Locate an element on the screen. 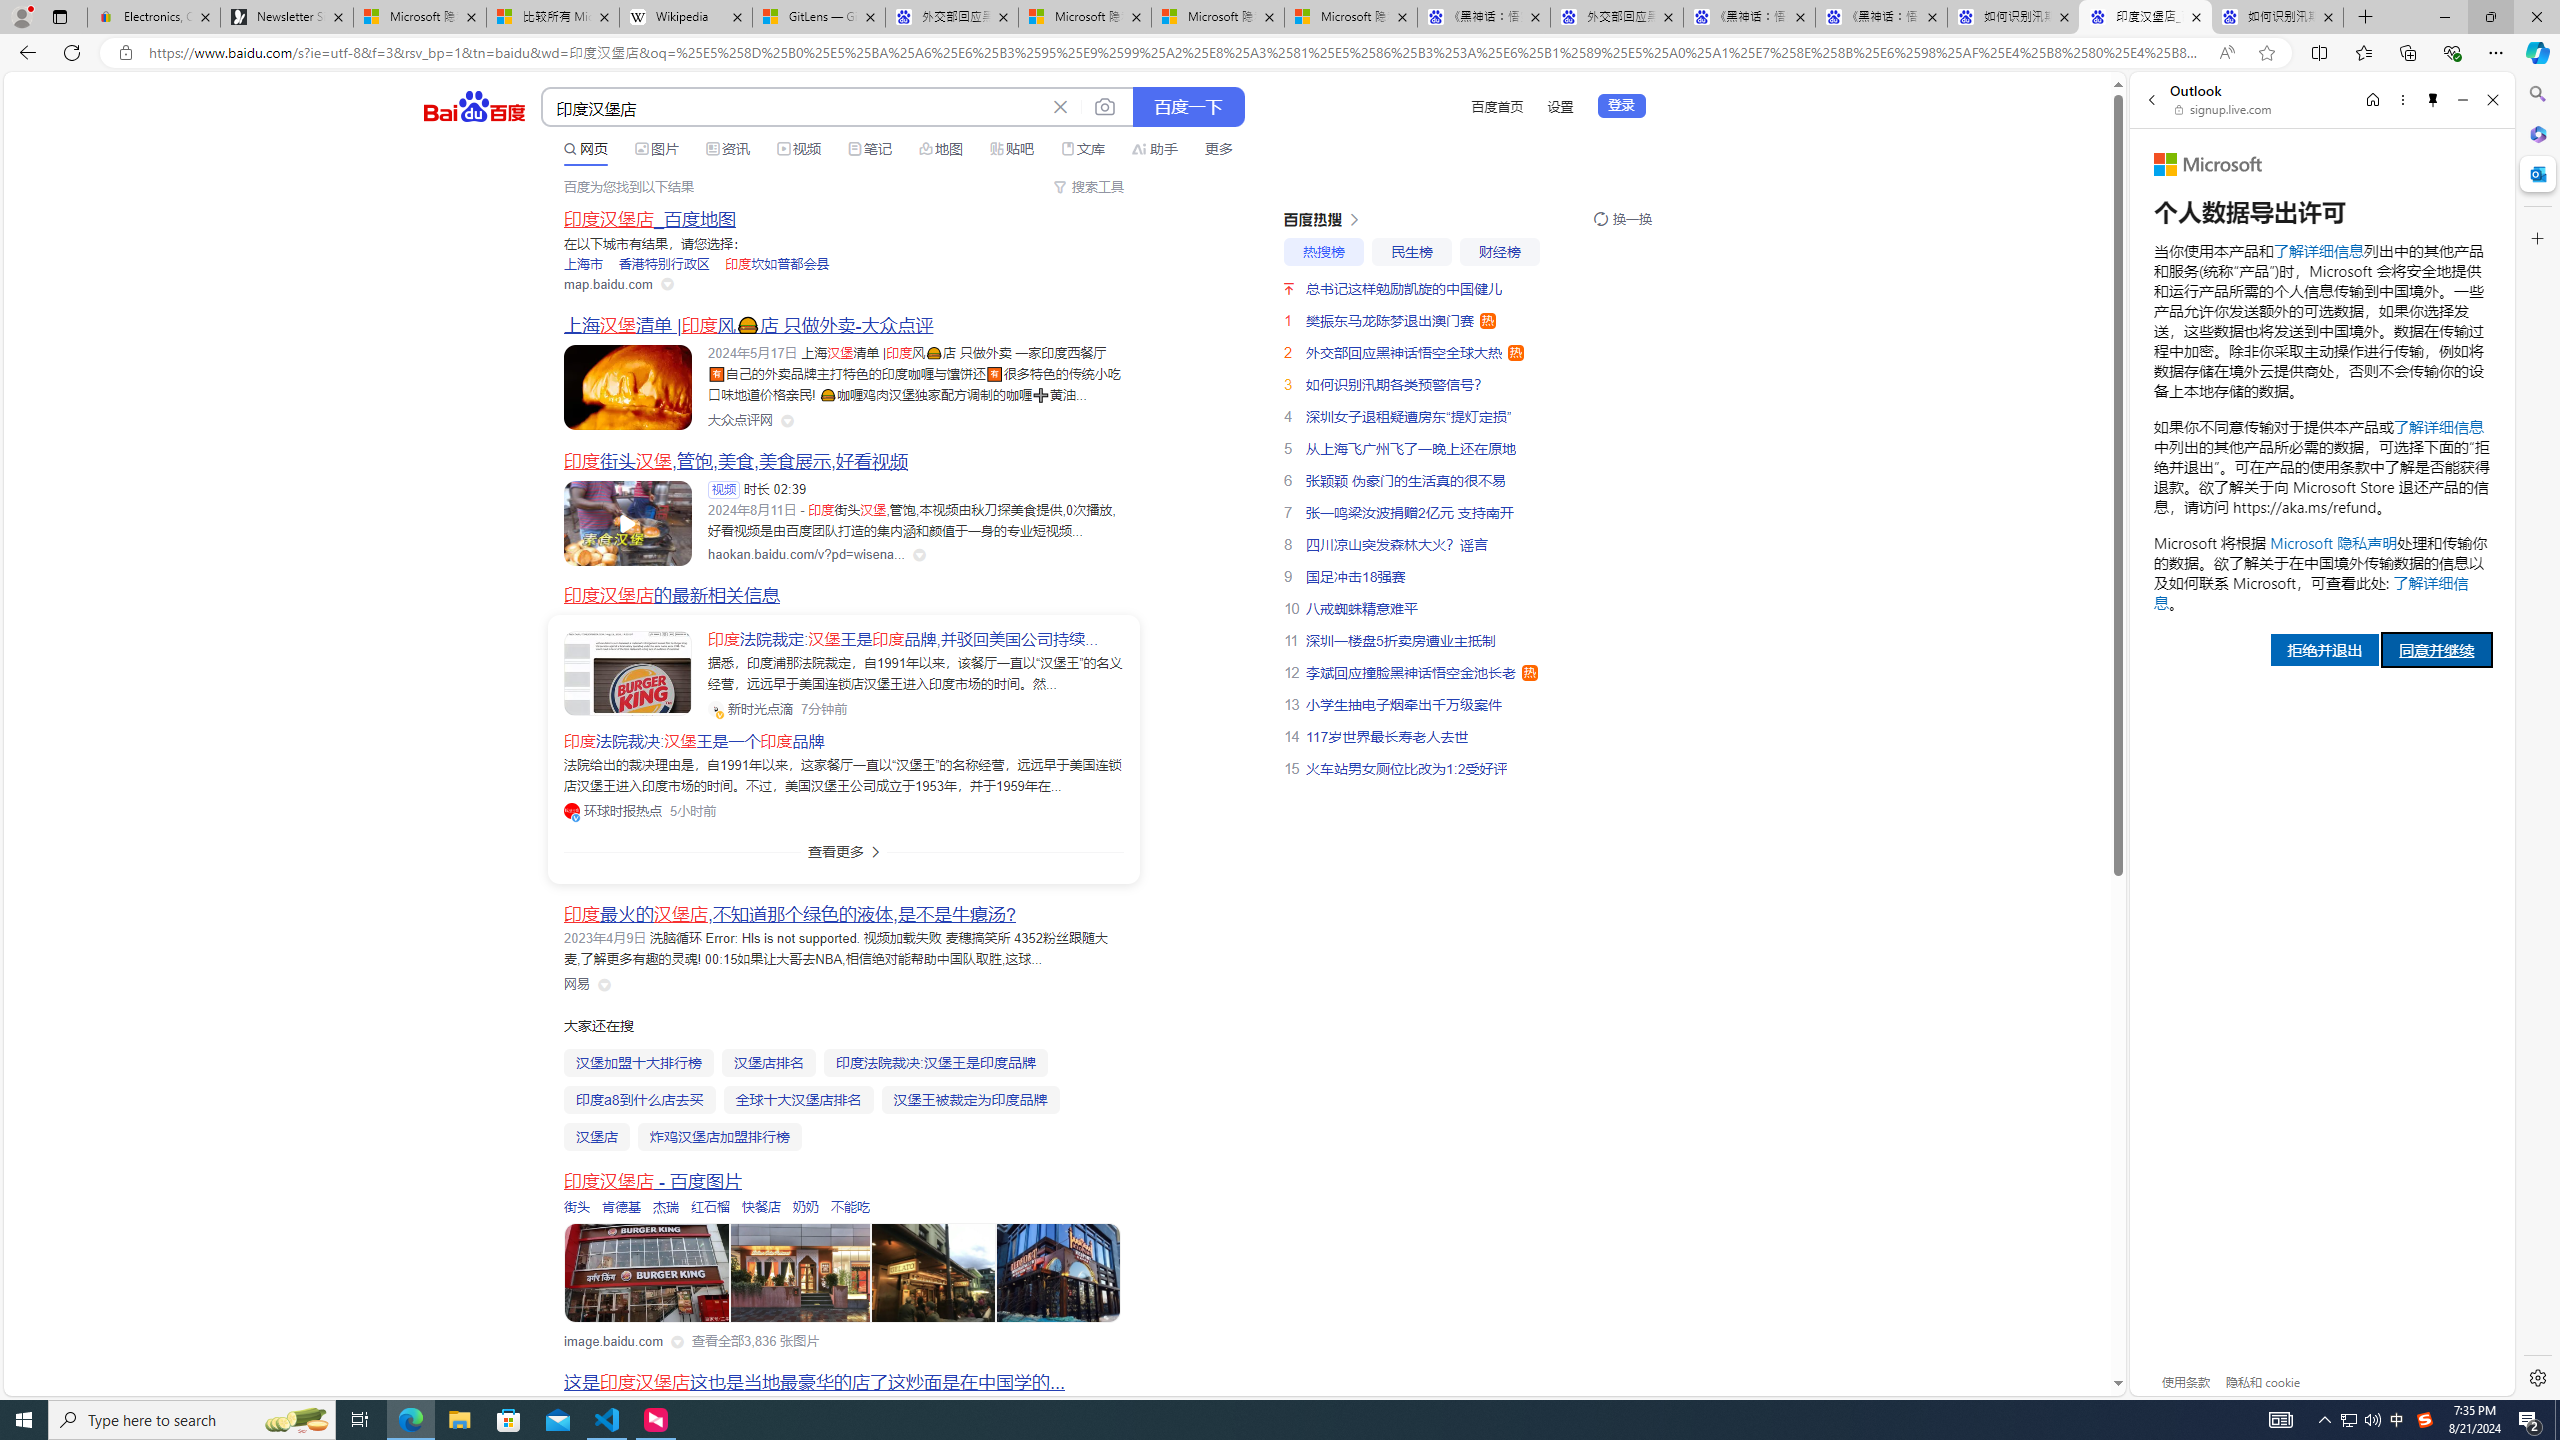  signup.live.com is located at coordinates (2224, 109).